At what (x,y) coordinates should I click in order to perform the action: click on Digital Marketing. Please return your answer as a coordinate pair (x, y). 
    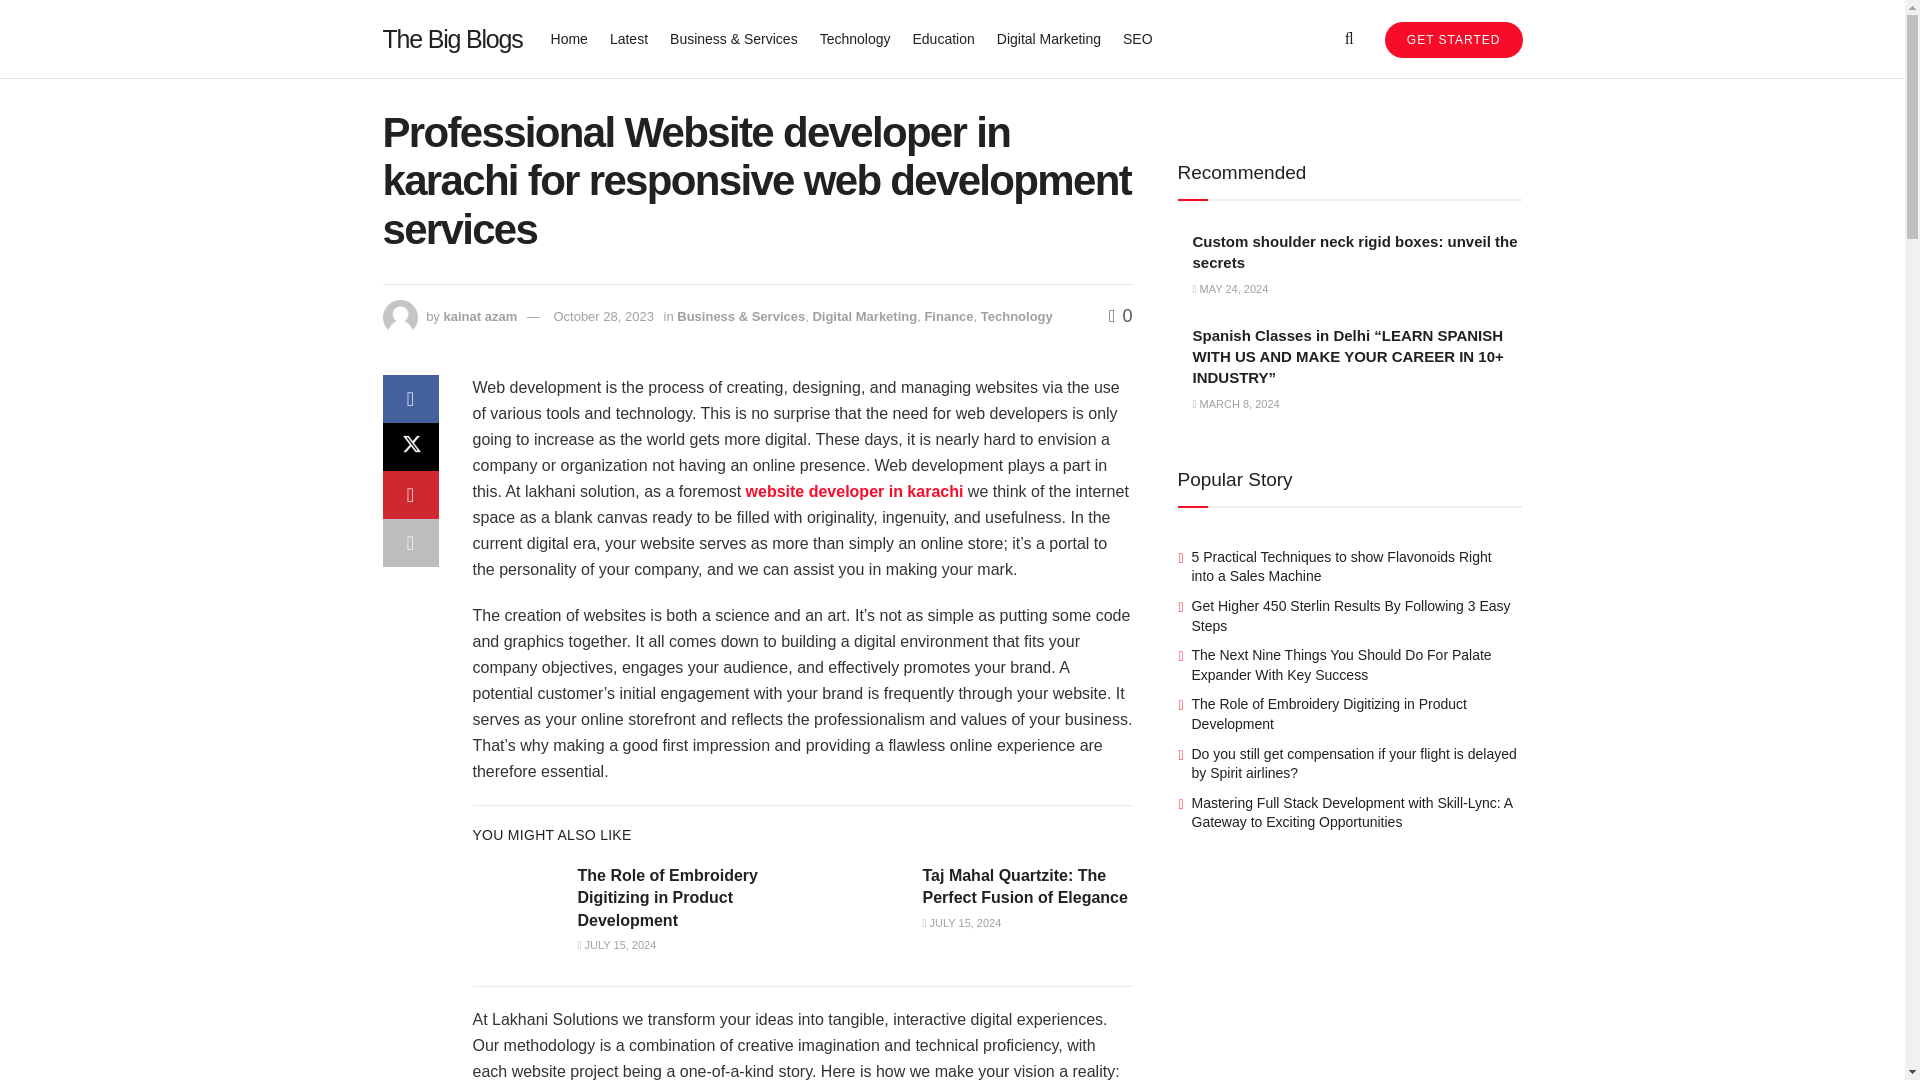
    Looking at the image, I should click on (1048, 38).